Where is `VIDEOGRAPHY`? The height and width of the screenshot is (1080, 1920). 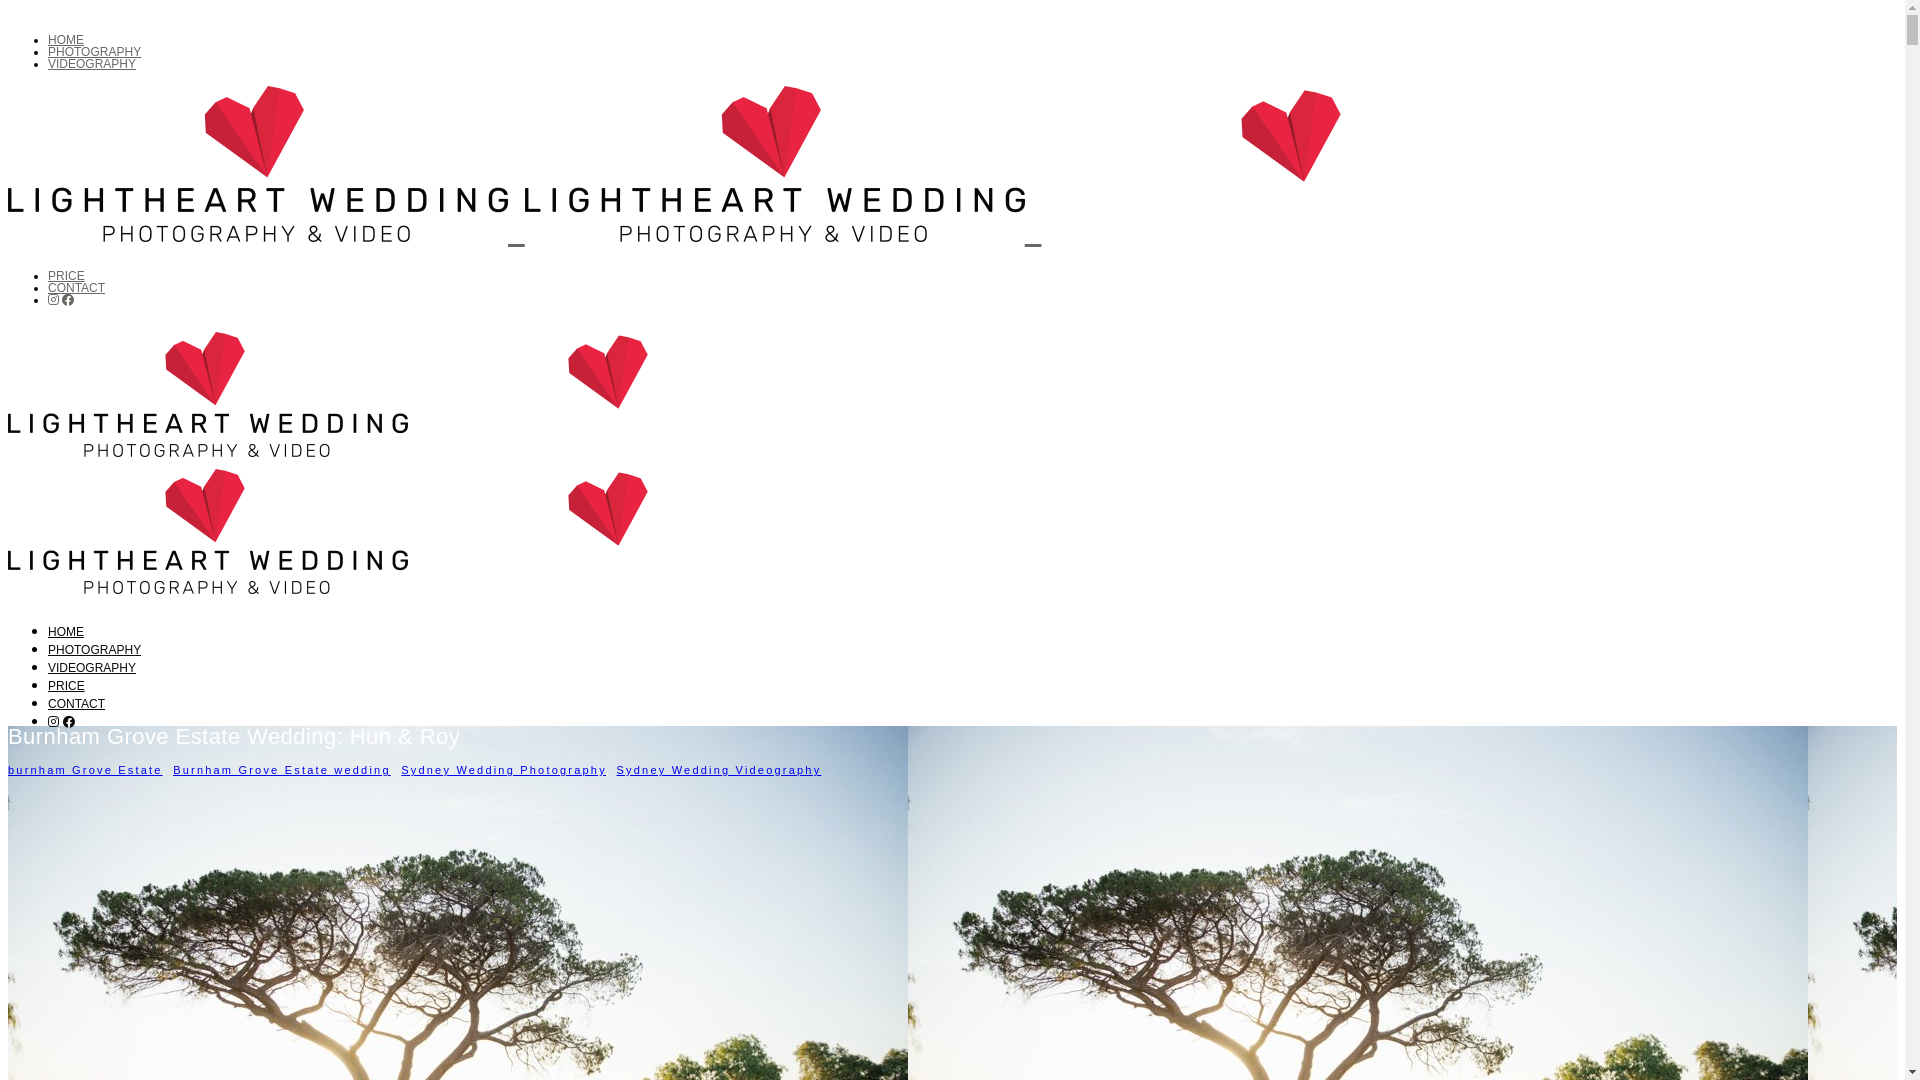
VIDEOGRAPHY is located at coordinates (92, 64).